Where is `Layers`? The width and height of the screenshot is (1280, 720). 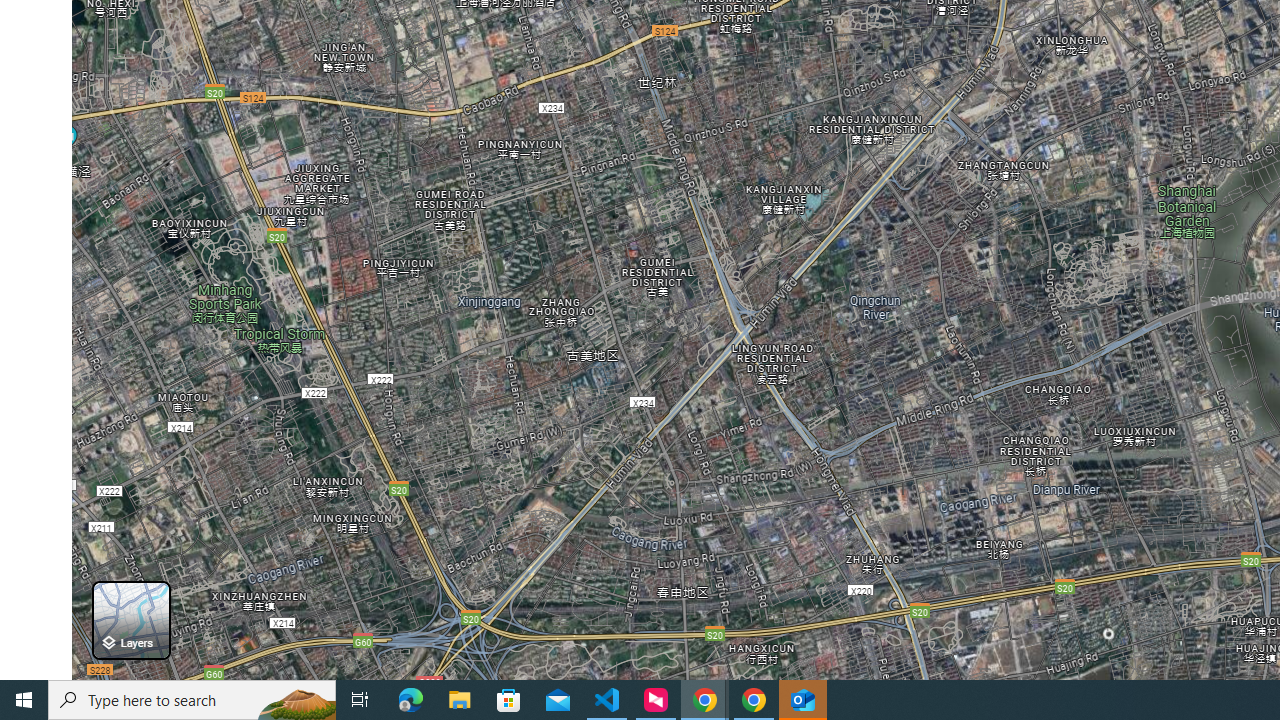 Layers is located at coordinates (130, 620).